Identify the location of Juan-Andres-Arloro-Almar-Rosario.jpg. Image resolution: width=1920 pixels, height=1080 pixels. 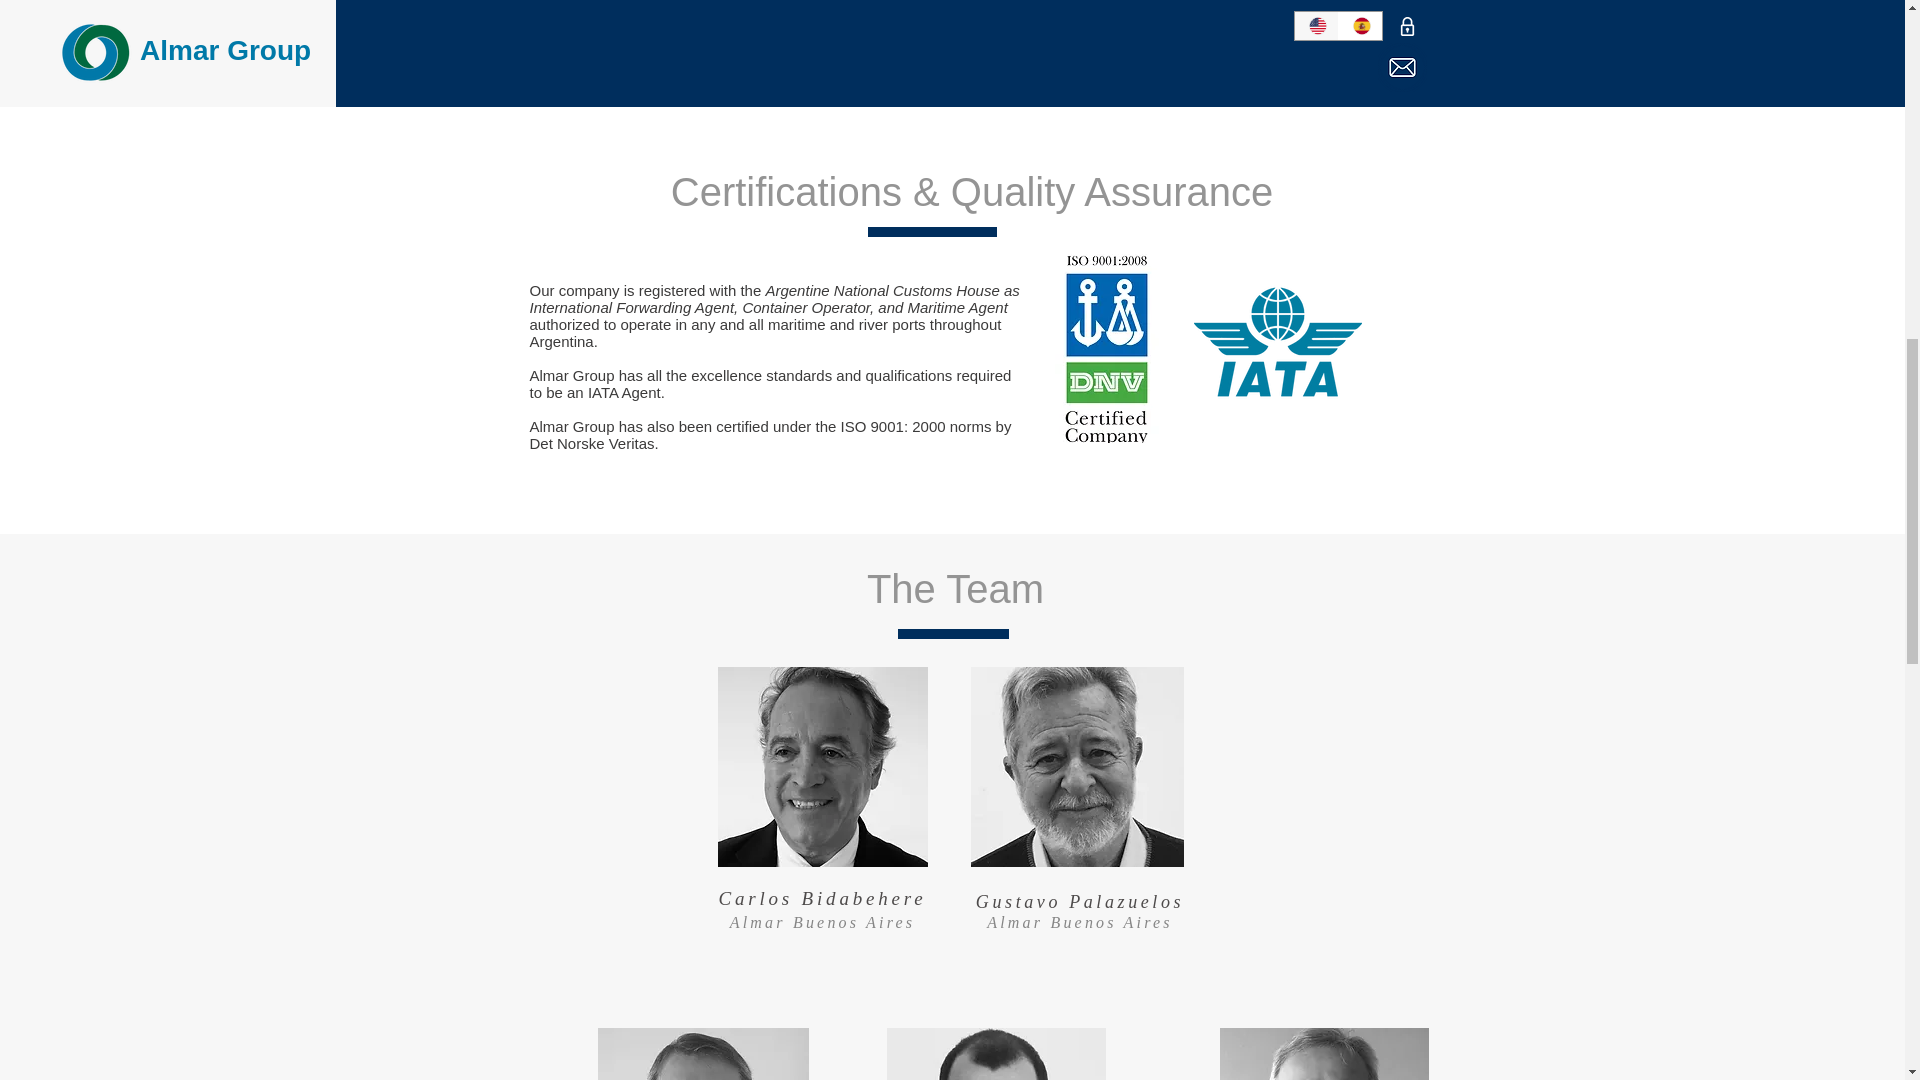
(702, 1054).